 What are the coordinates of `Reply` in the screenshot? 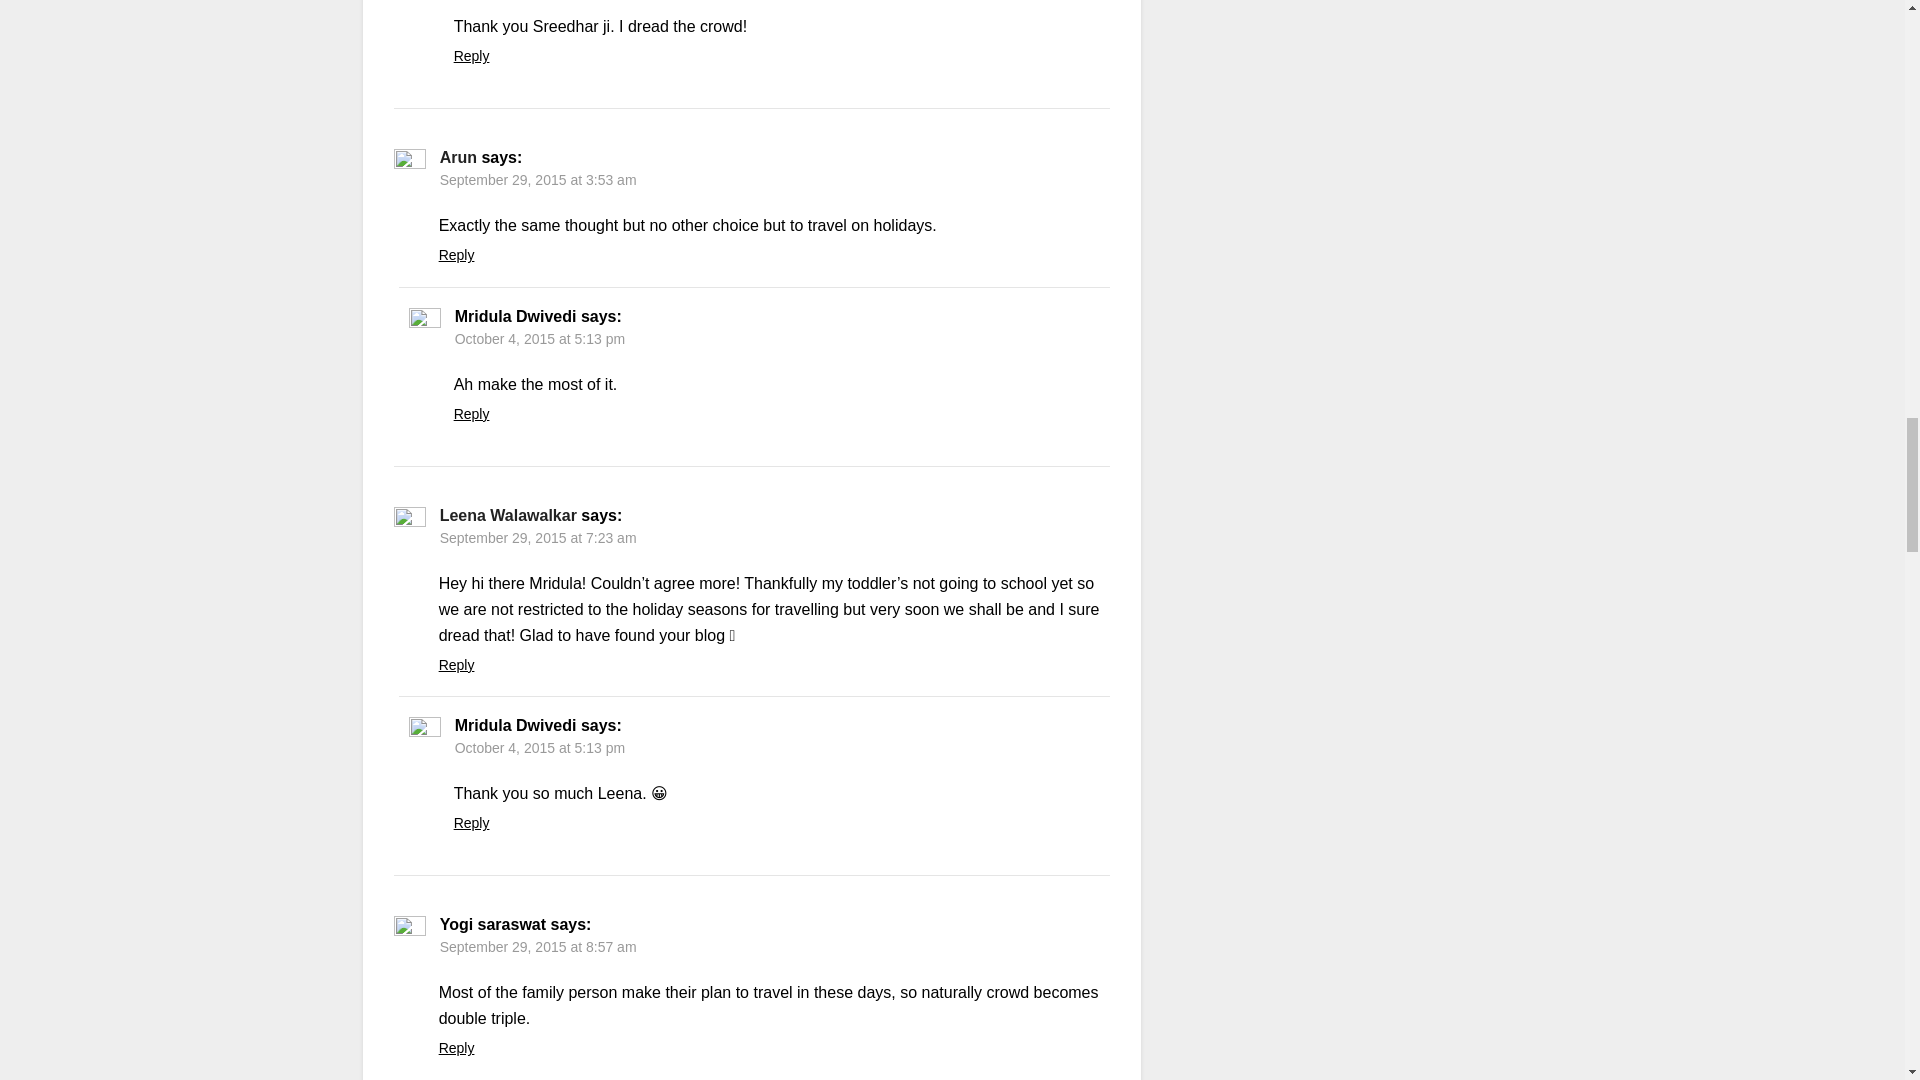 It's located at (471, 55).